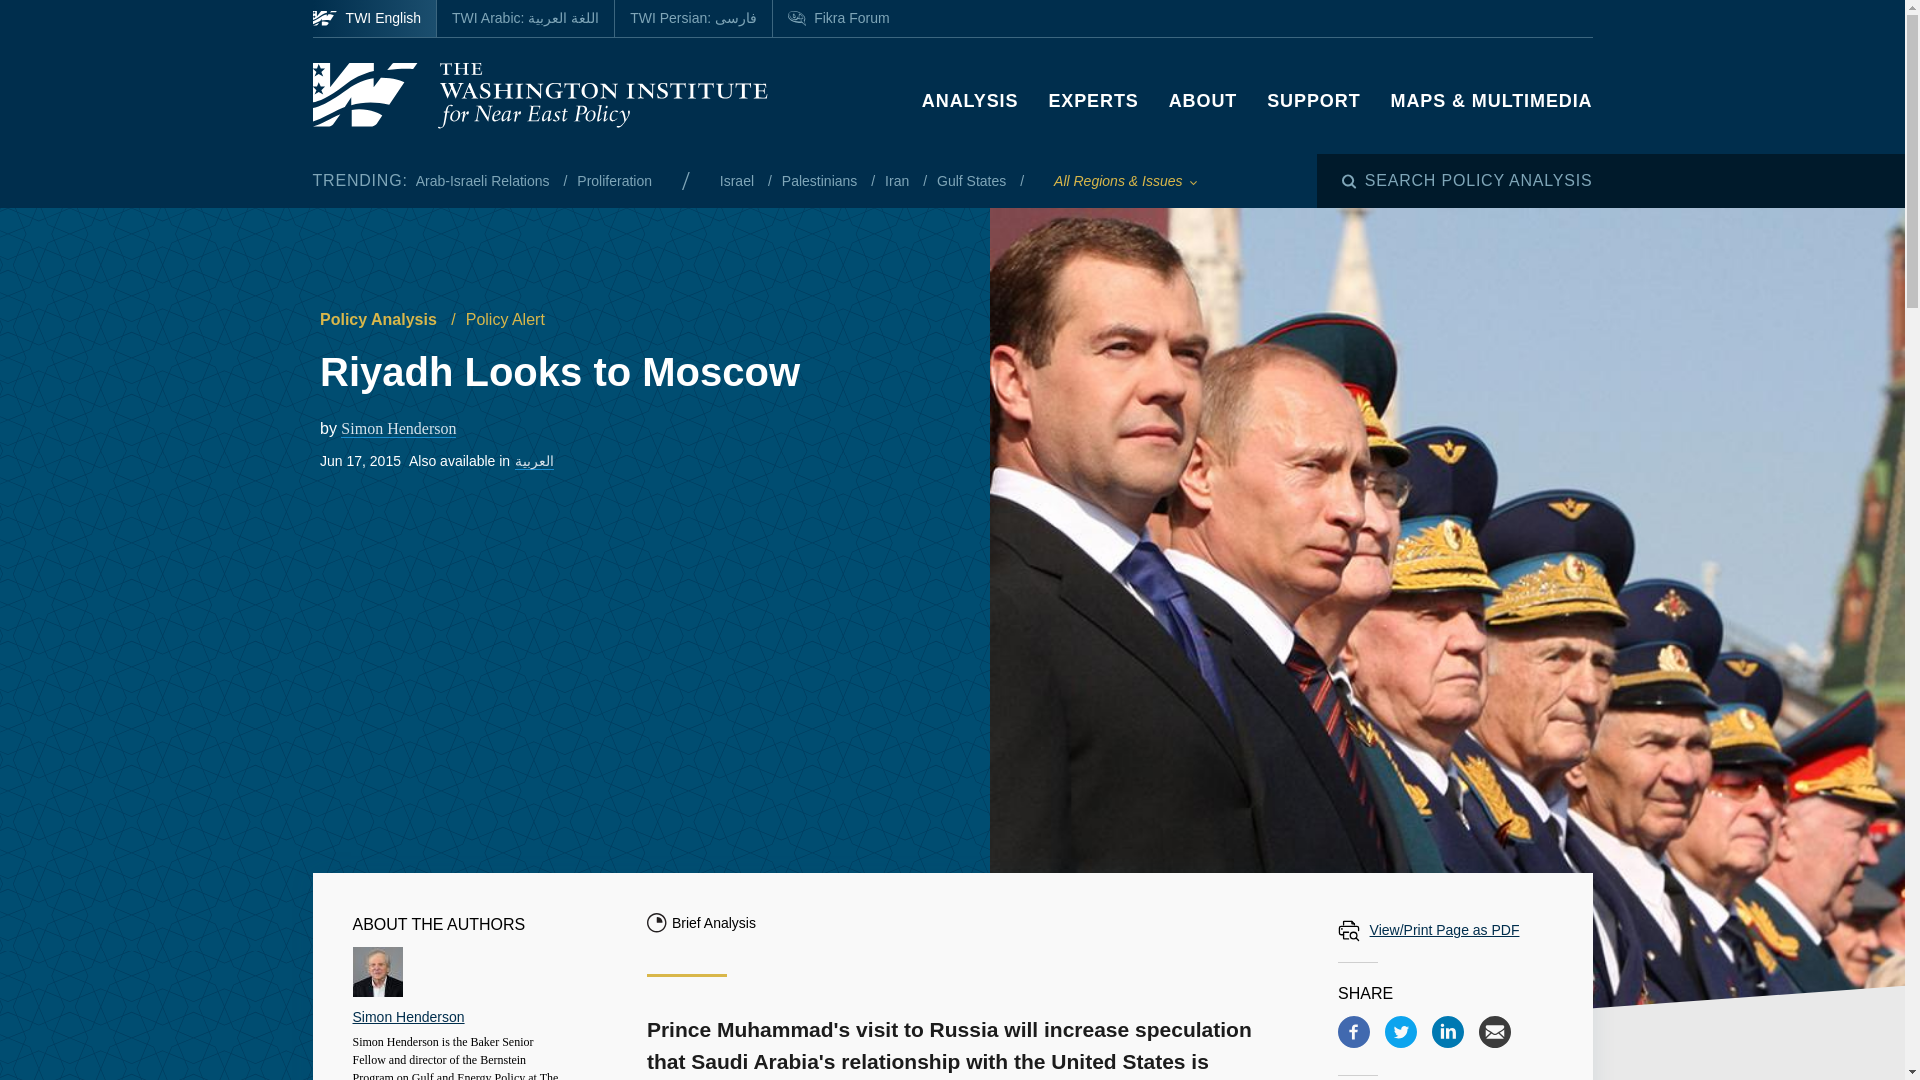  What do you see at coordinates (1400, 1032) in the screenshot?
I see `Twitter` at bounding box center [1400, 1032].